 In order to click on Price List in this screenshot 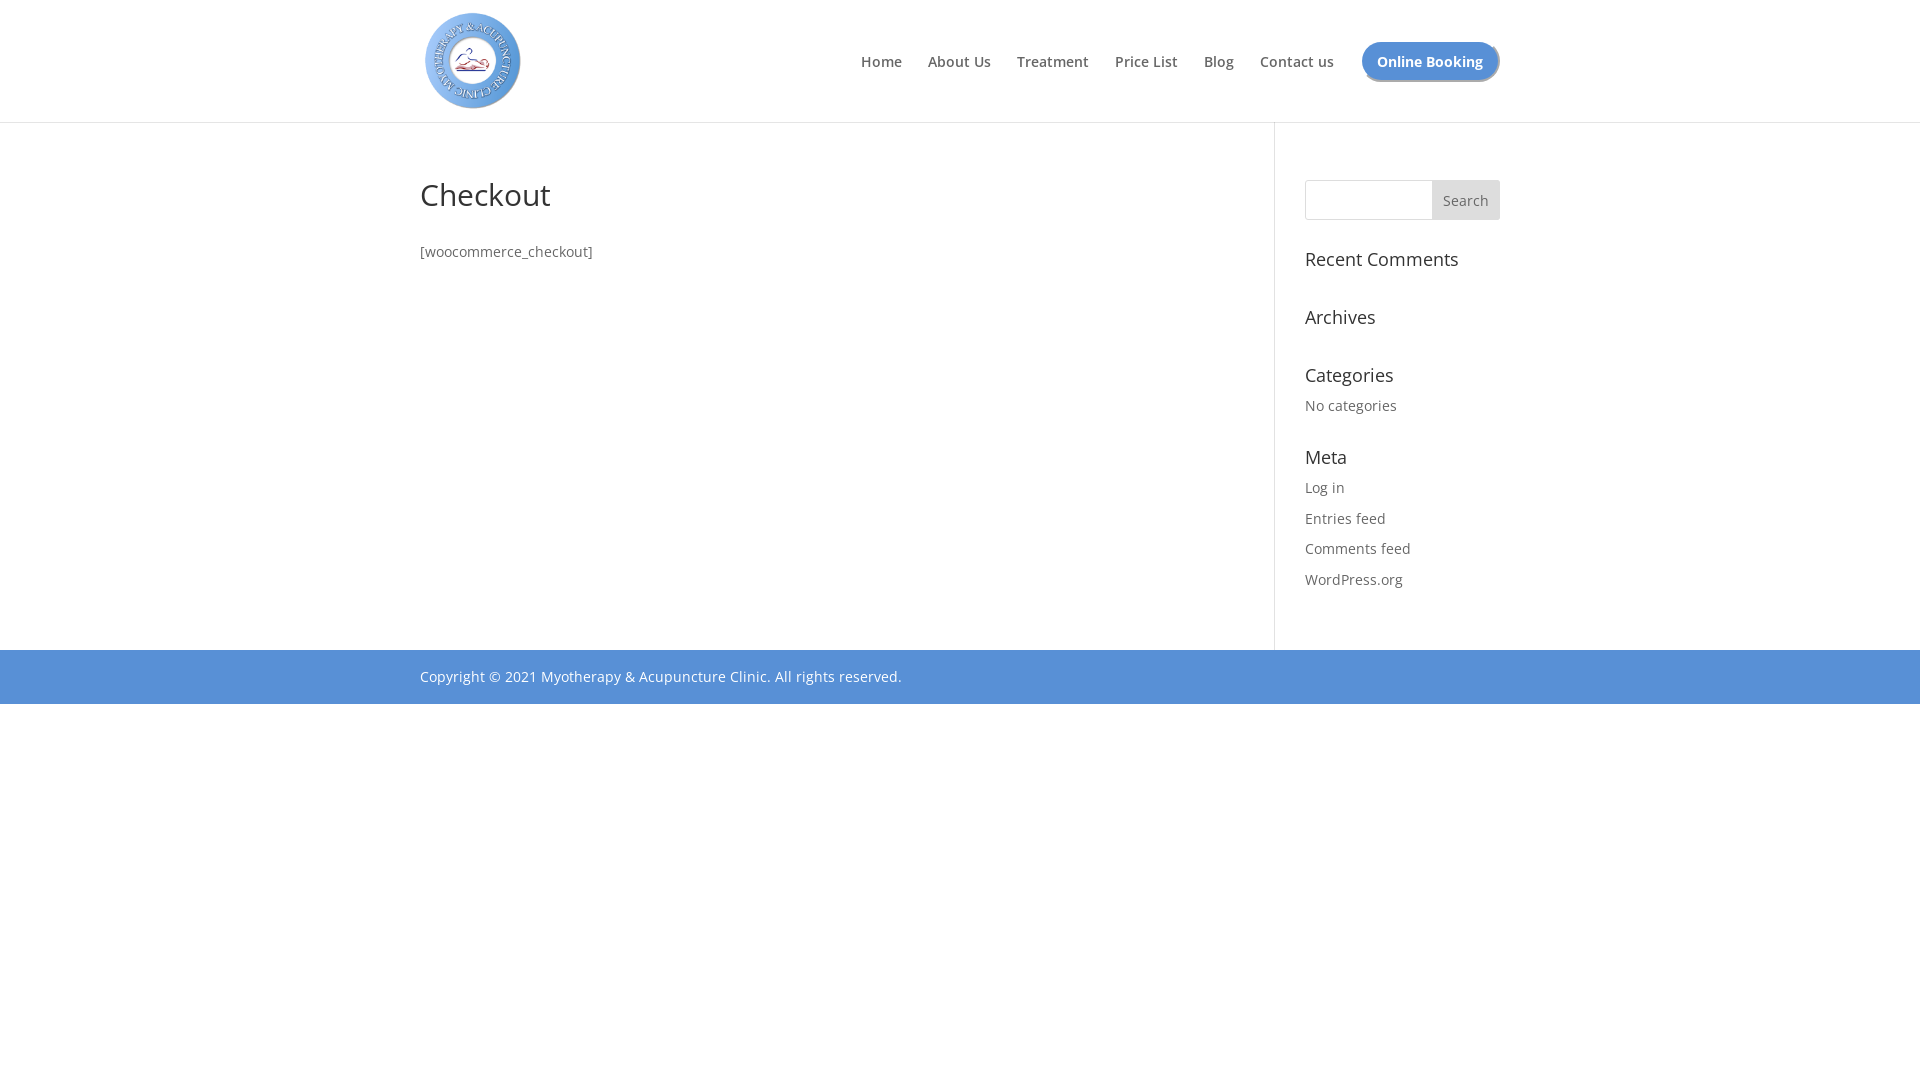, I will do `click(1146, 81)`.